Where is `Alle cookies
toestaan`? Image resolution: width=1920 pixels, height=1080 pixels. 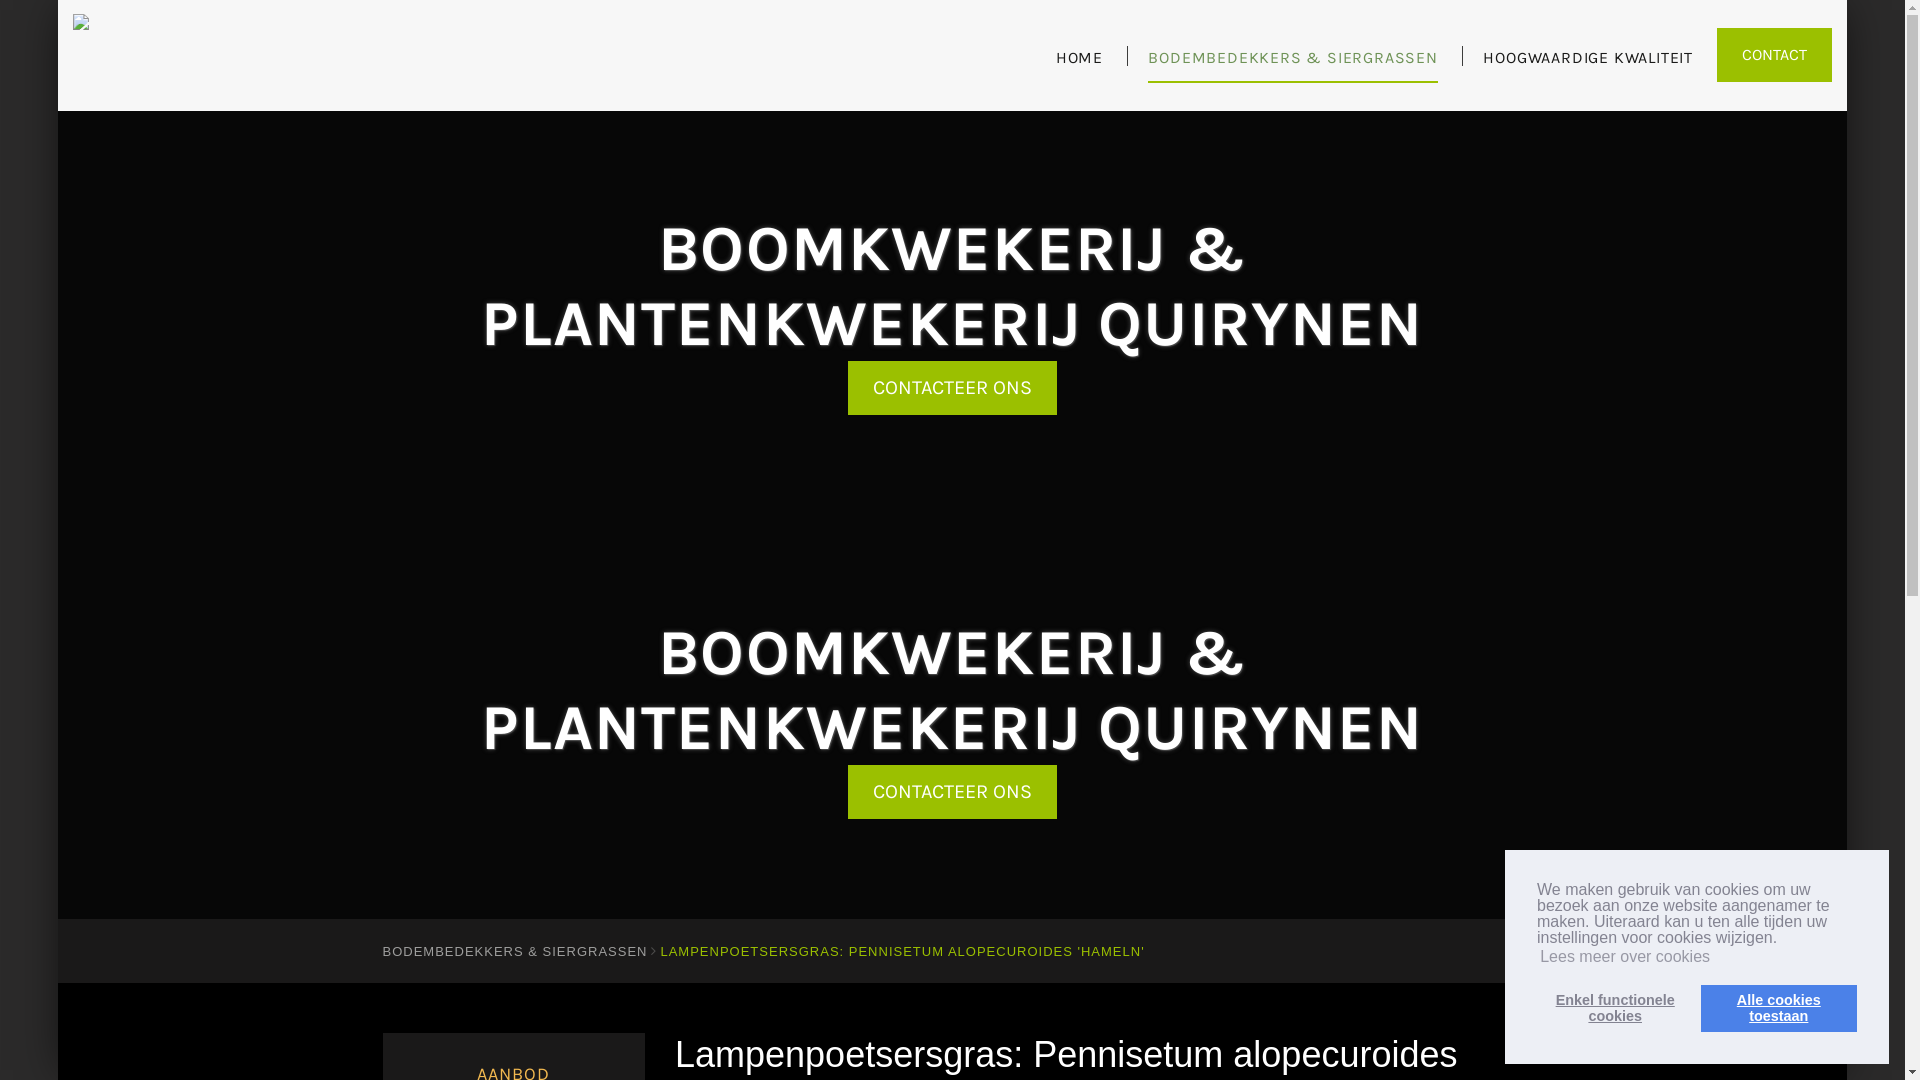 Alle cookies
toestaan is located at coordinates (1779, 1008).